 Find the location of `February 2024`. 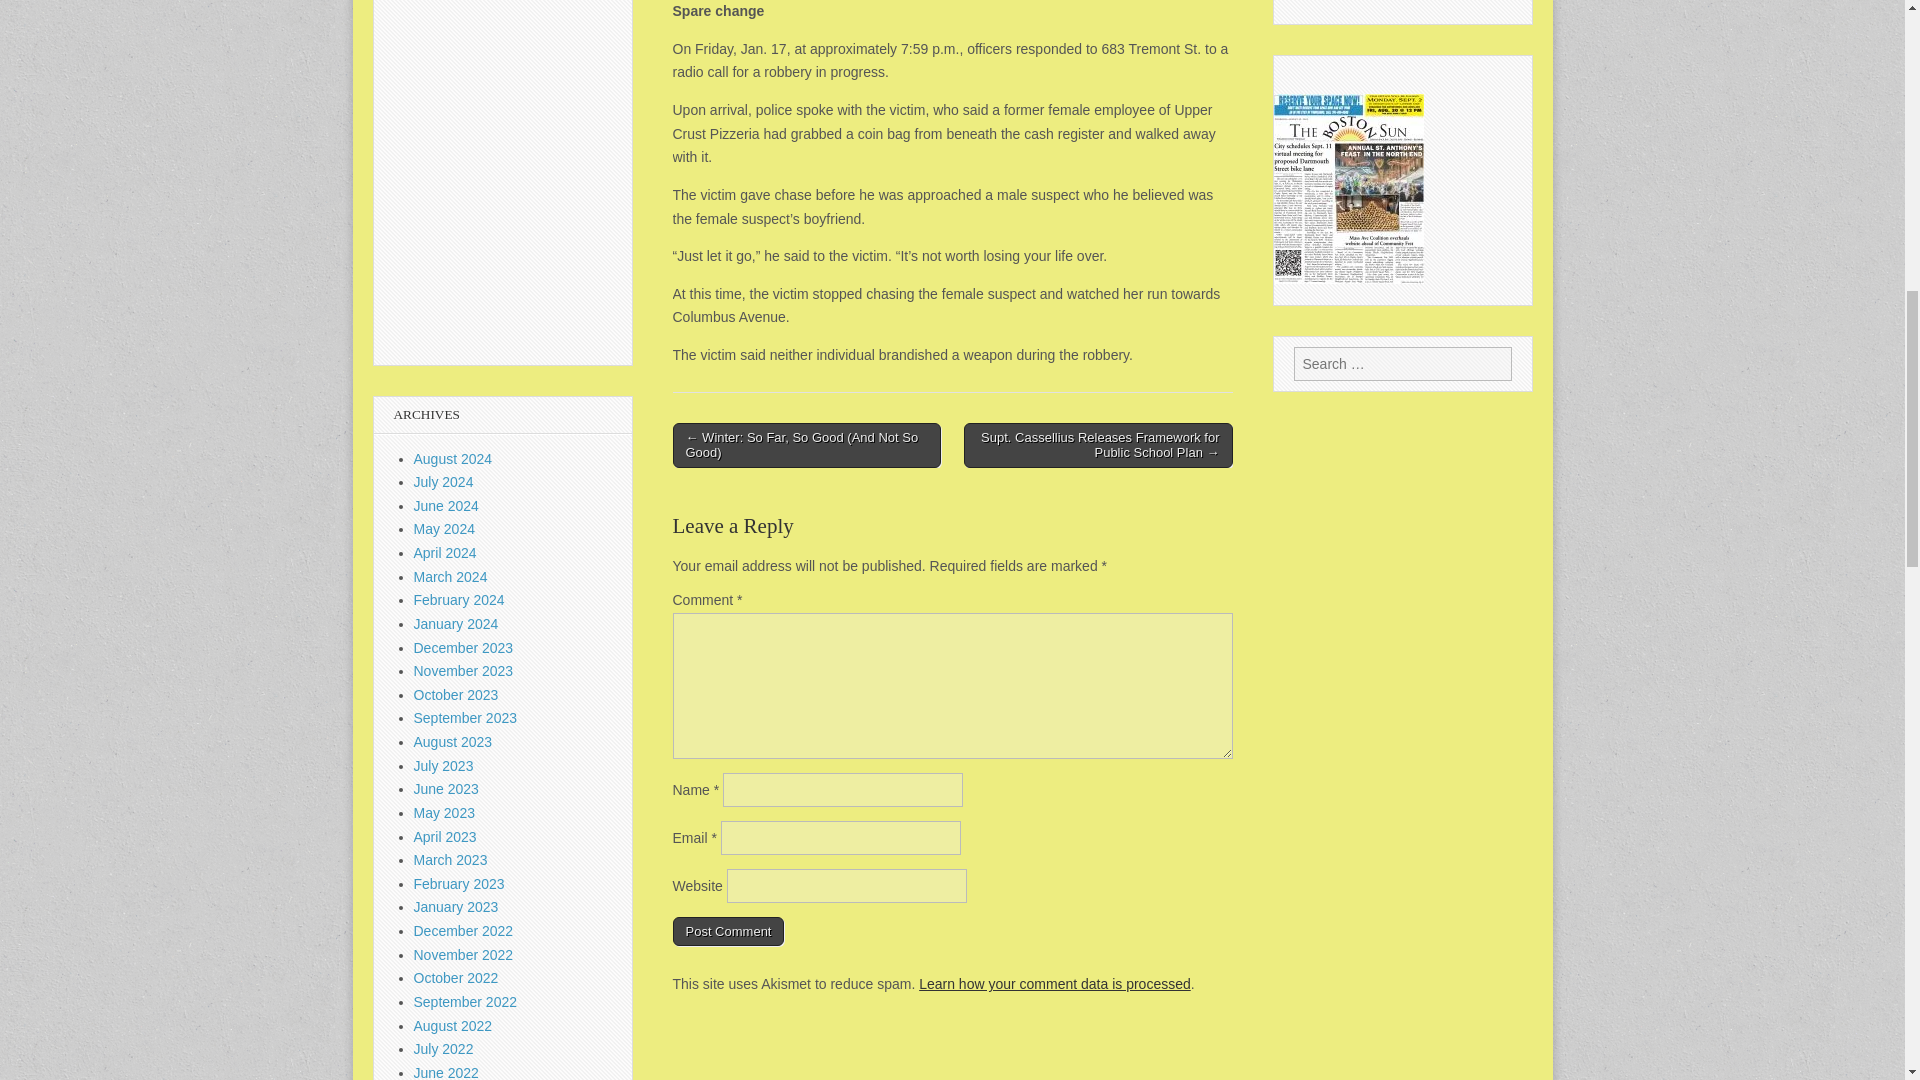

February 2024 is located at coordinates (459, 600).